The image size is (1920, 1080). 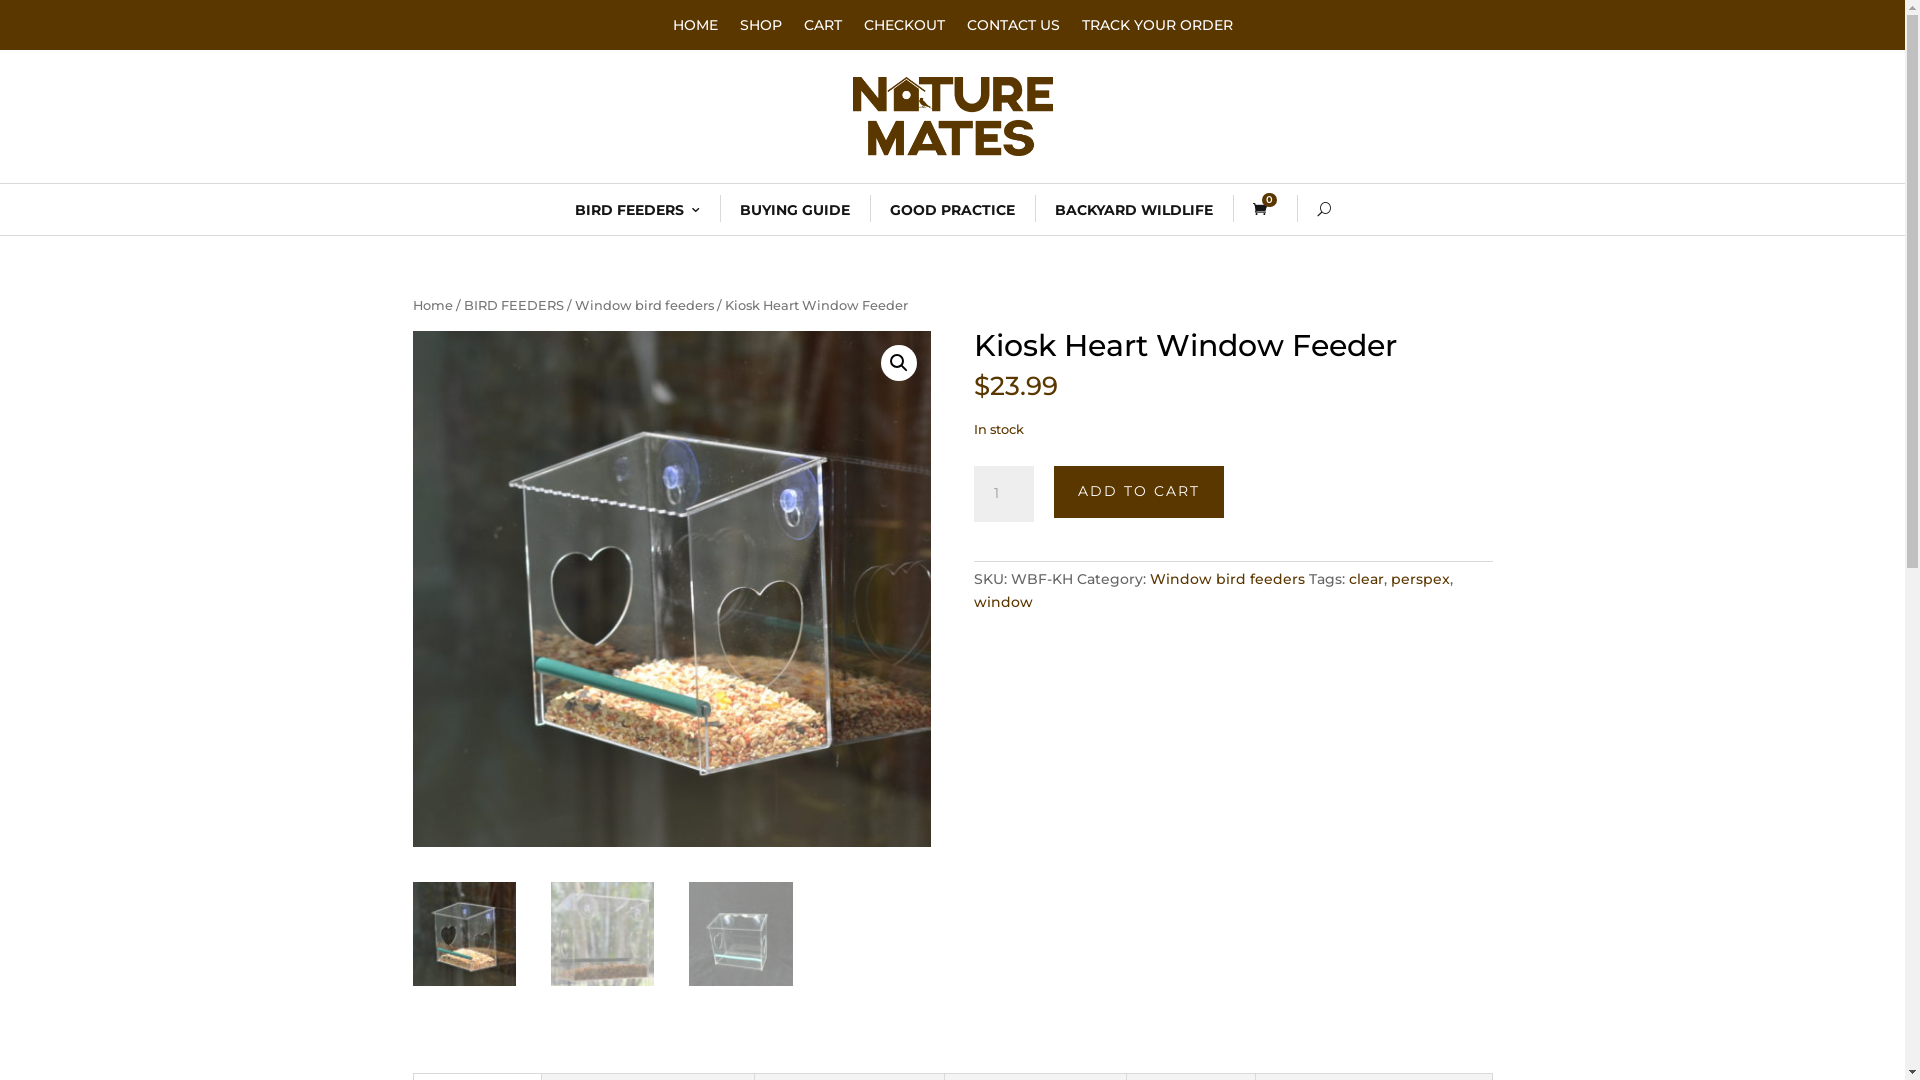 What do you see at coordinates (644, 306) in the screenshot?
I see `Window bird feeders` at bounding box center [644, 306].